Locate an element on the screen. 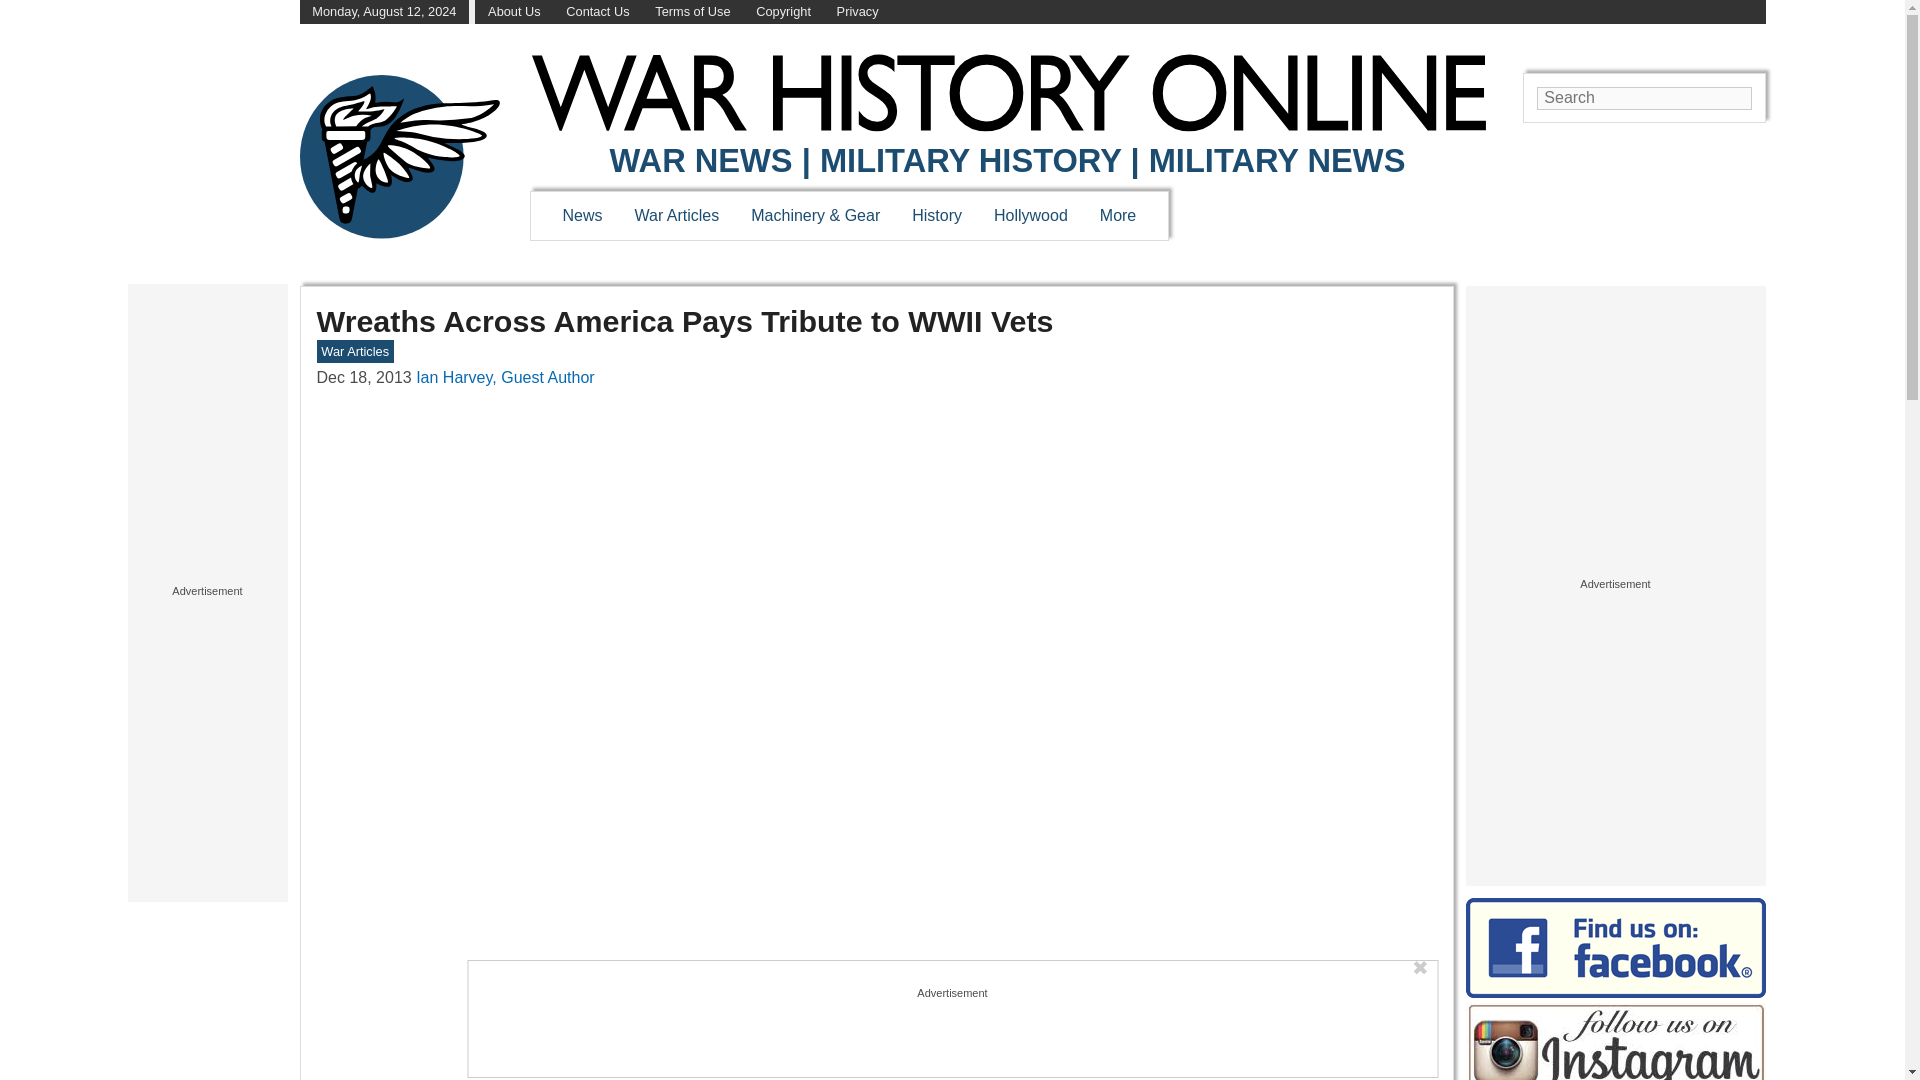  News is located at coordinates (582, 215).